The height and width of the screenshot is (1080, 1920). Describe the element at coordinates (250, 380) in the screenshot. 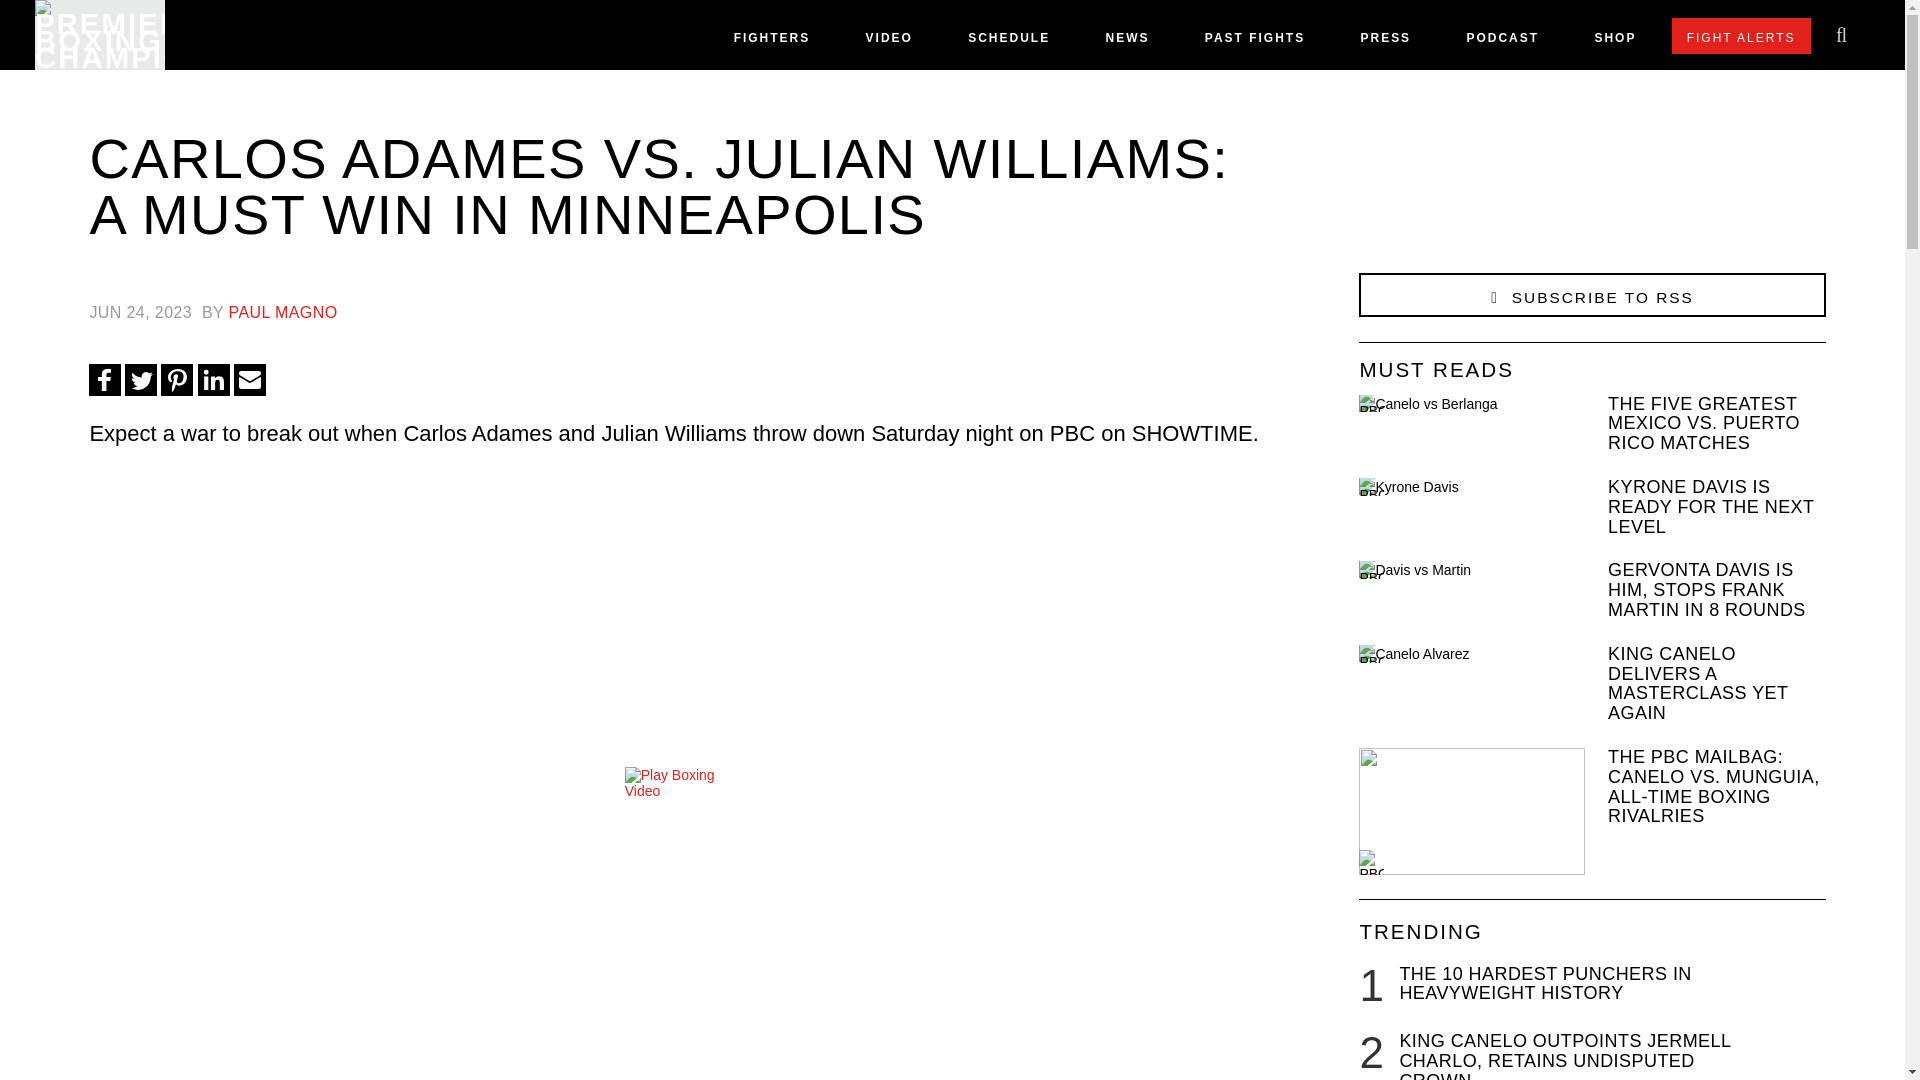

I see `Email` at that location.